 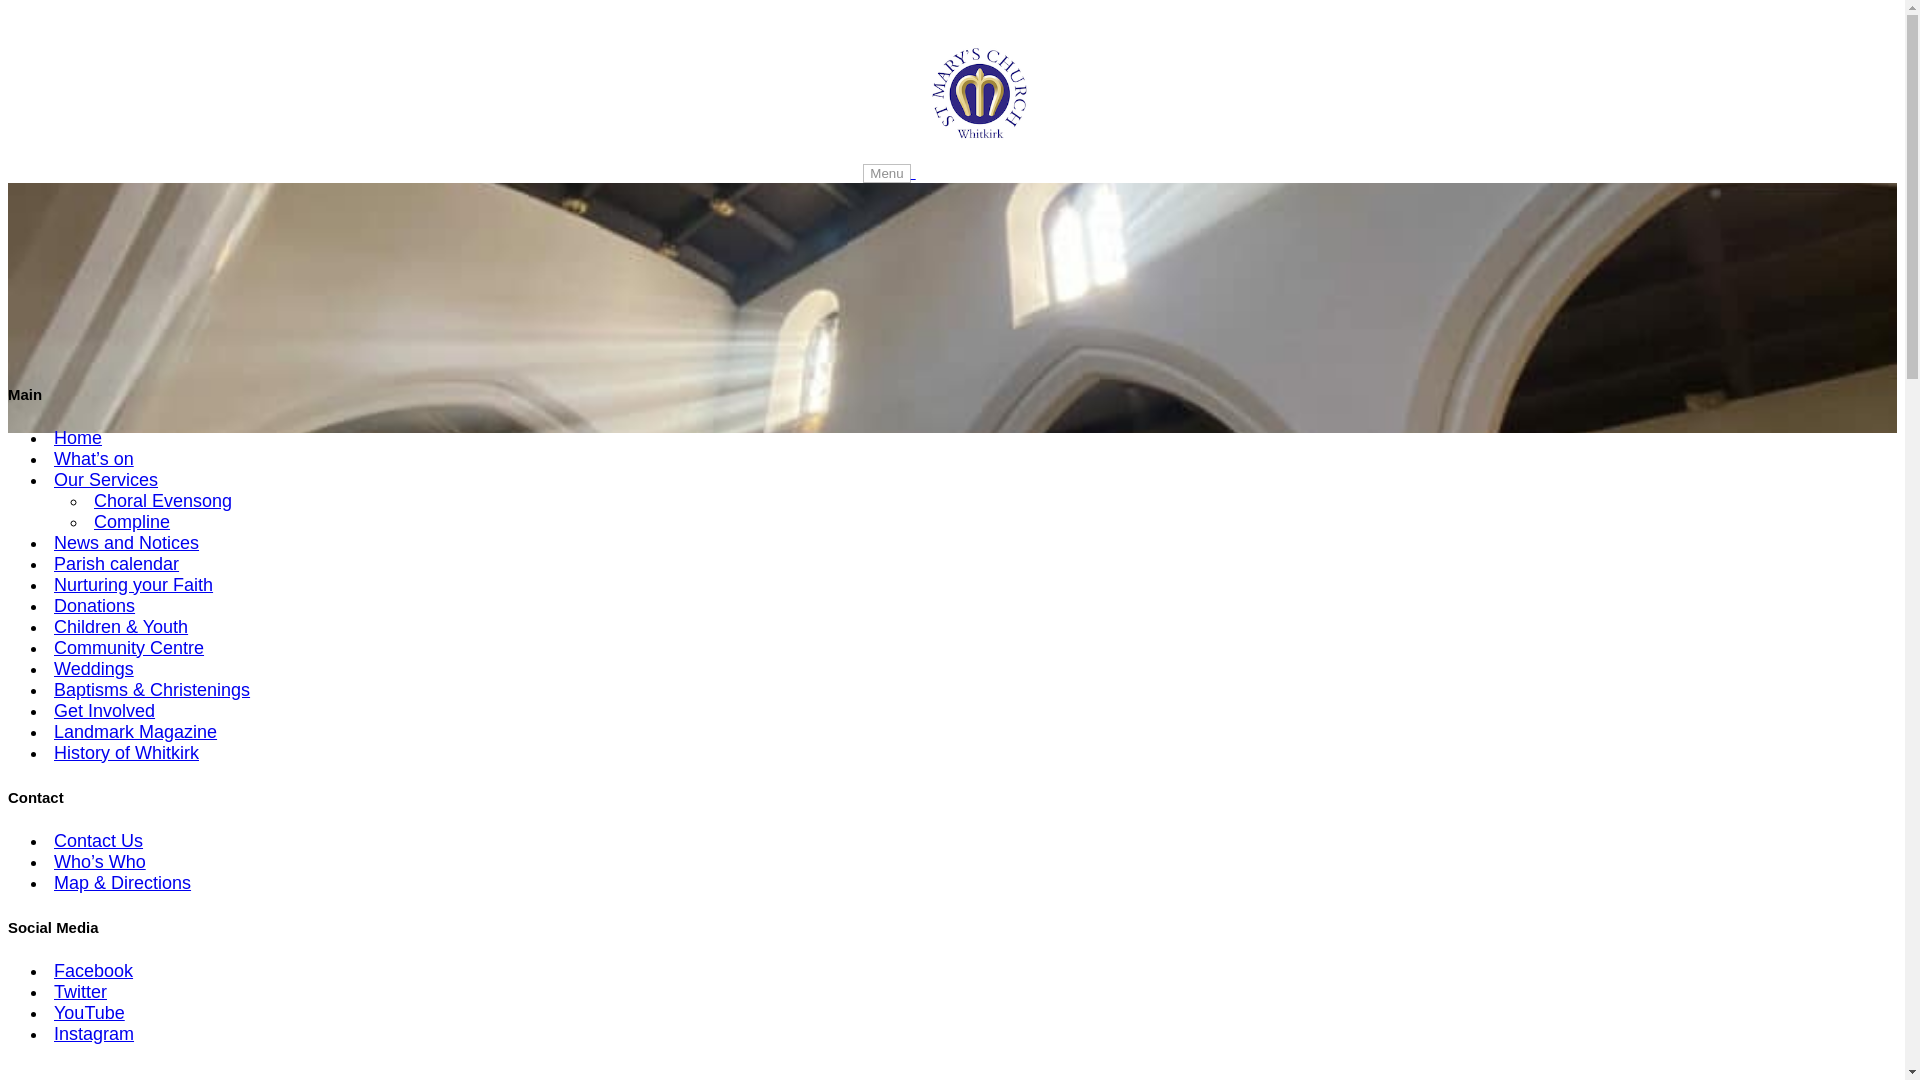 I want to click on Community Centre, so click(x=128, y=648).